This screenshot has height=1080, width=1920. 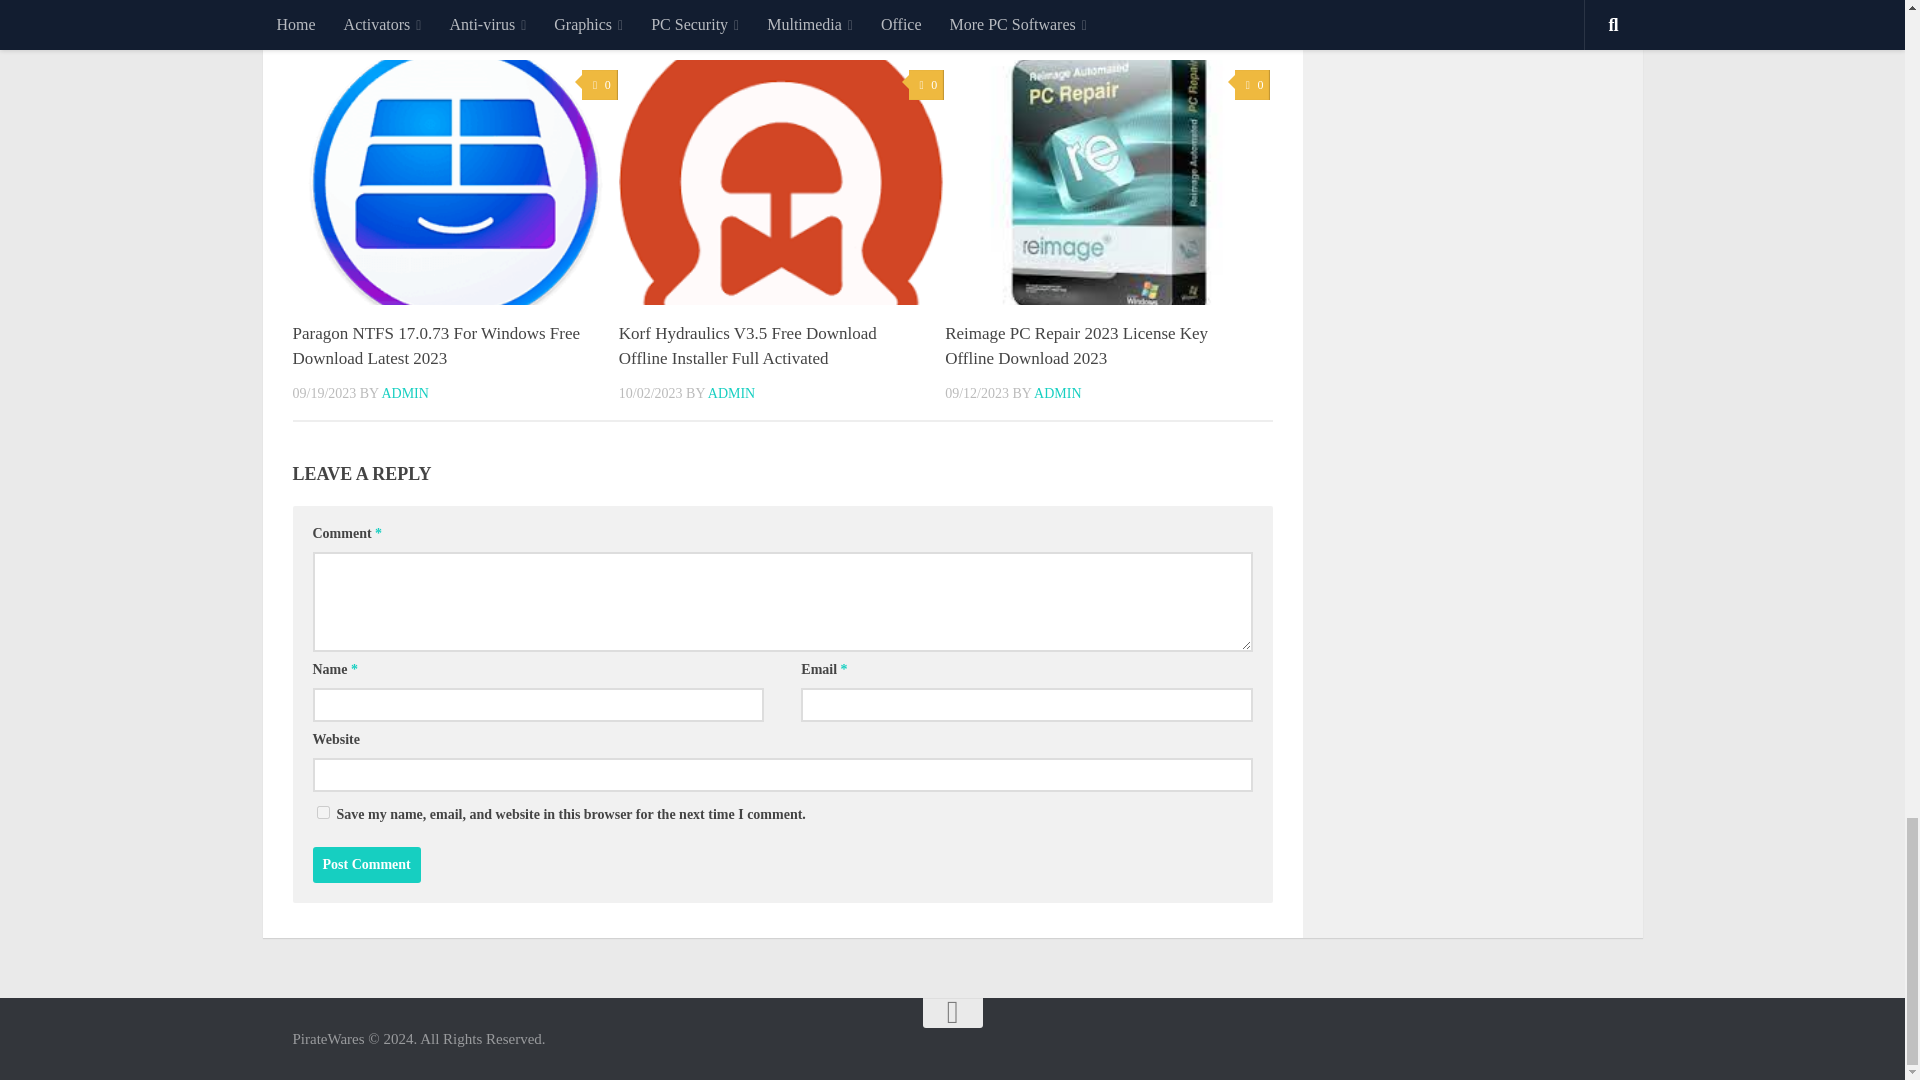 What do you see at coordinates (731, 392) in the screenshot?
I see `Posts by admin` at bounding box center [731, 392].